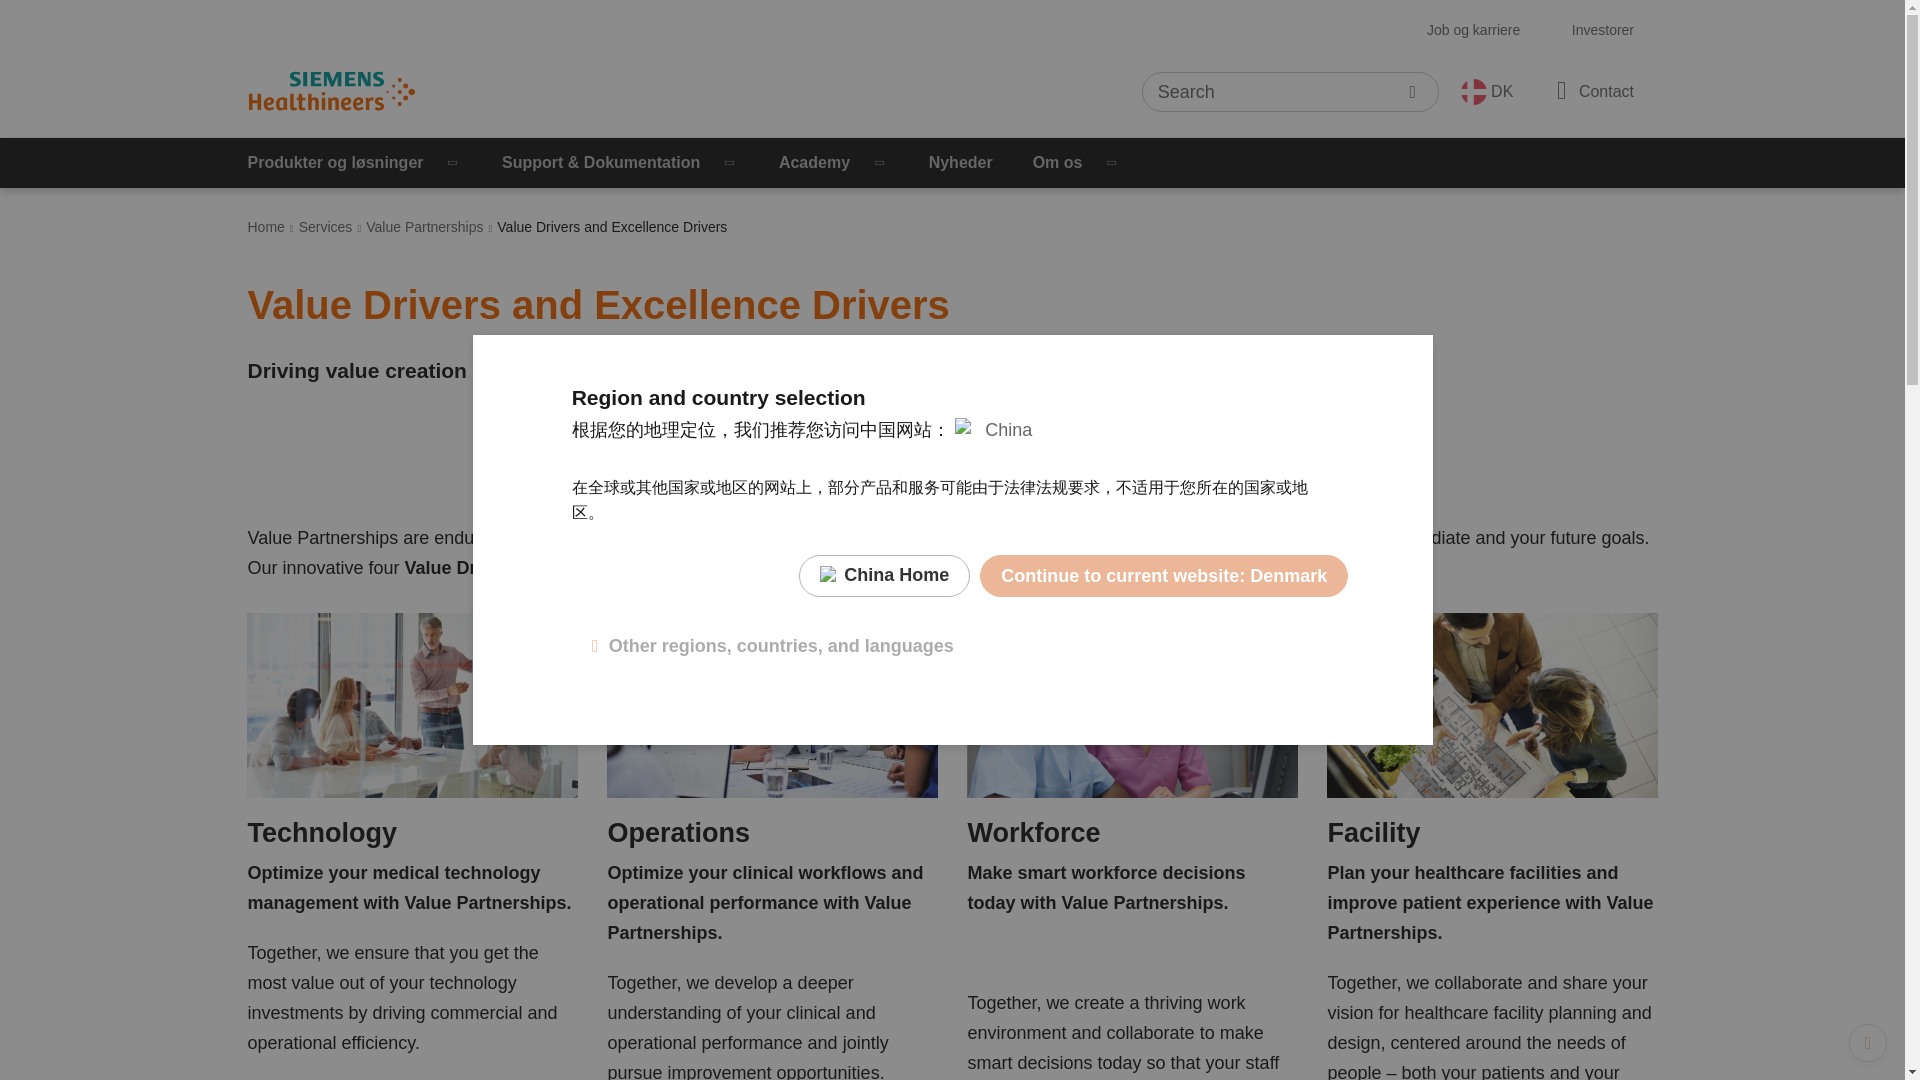 The image size is (1920, 1080). I want to click on China, so click(993, 430).